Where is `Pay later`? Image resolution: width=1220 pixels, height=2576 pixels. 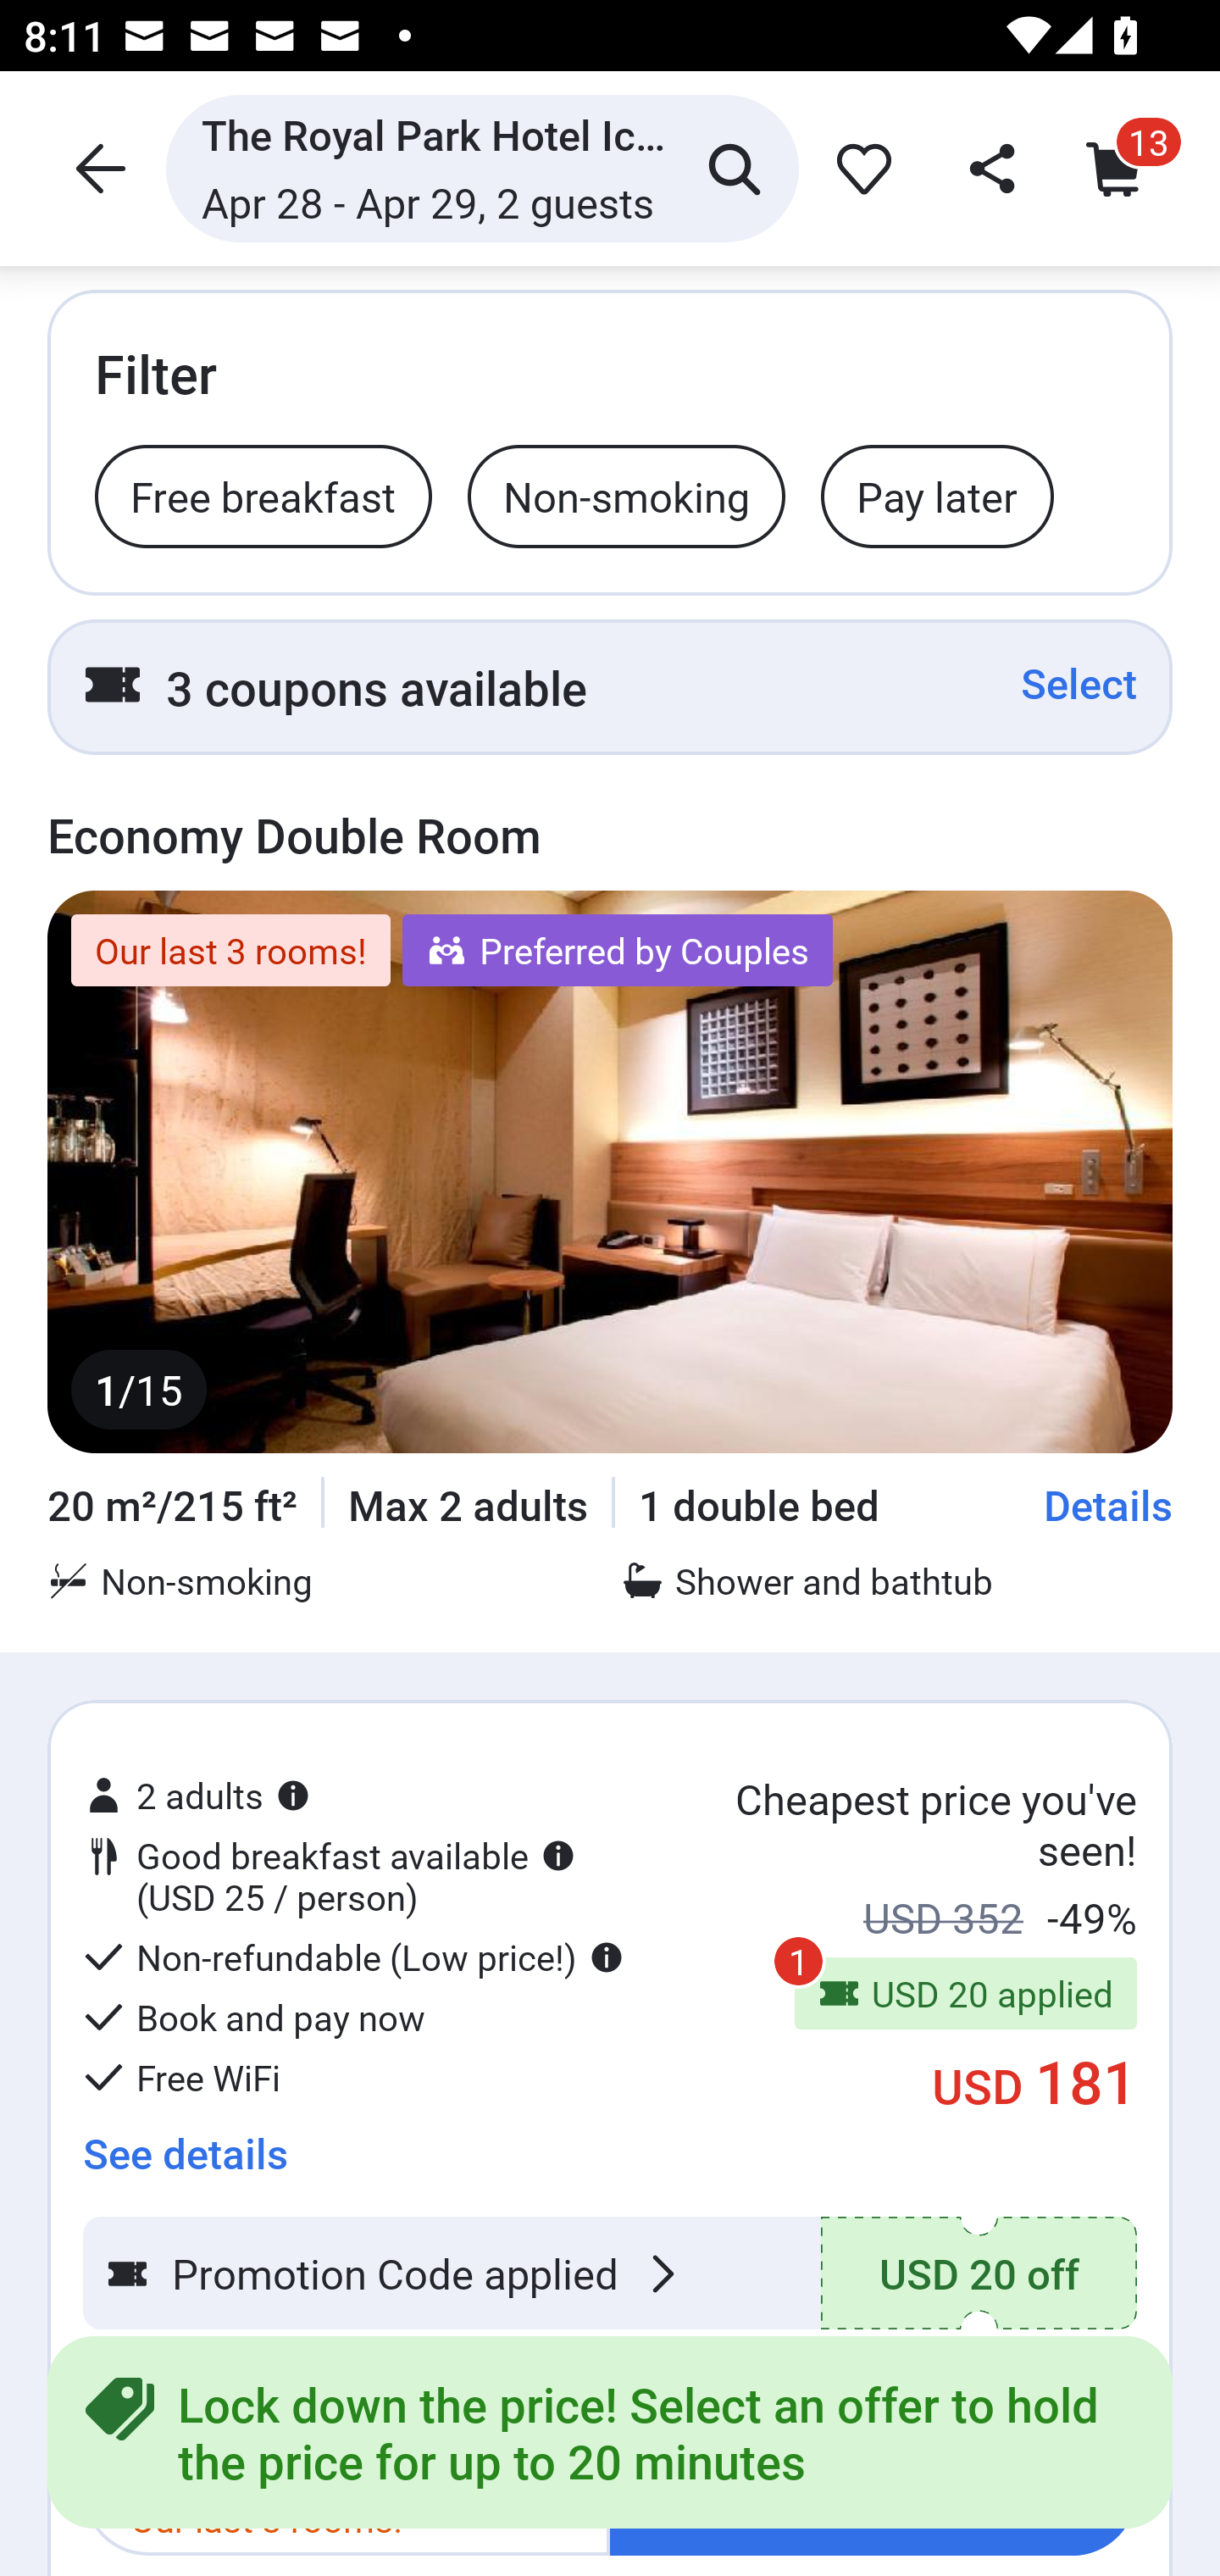 Pay later is located at coordinates (937, 495).